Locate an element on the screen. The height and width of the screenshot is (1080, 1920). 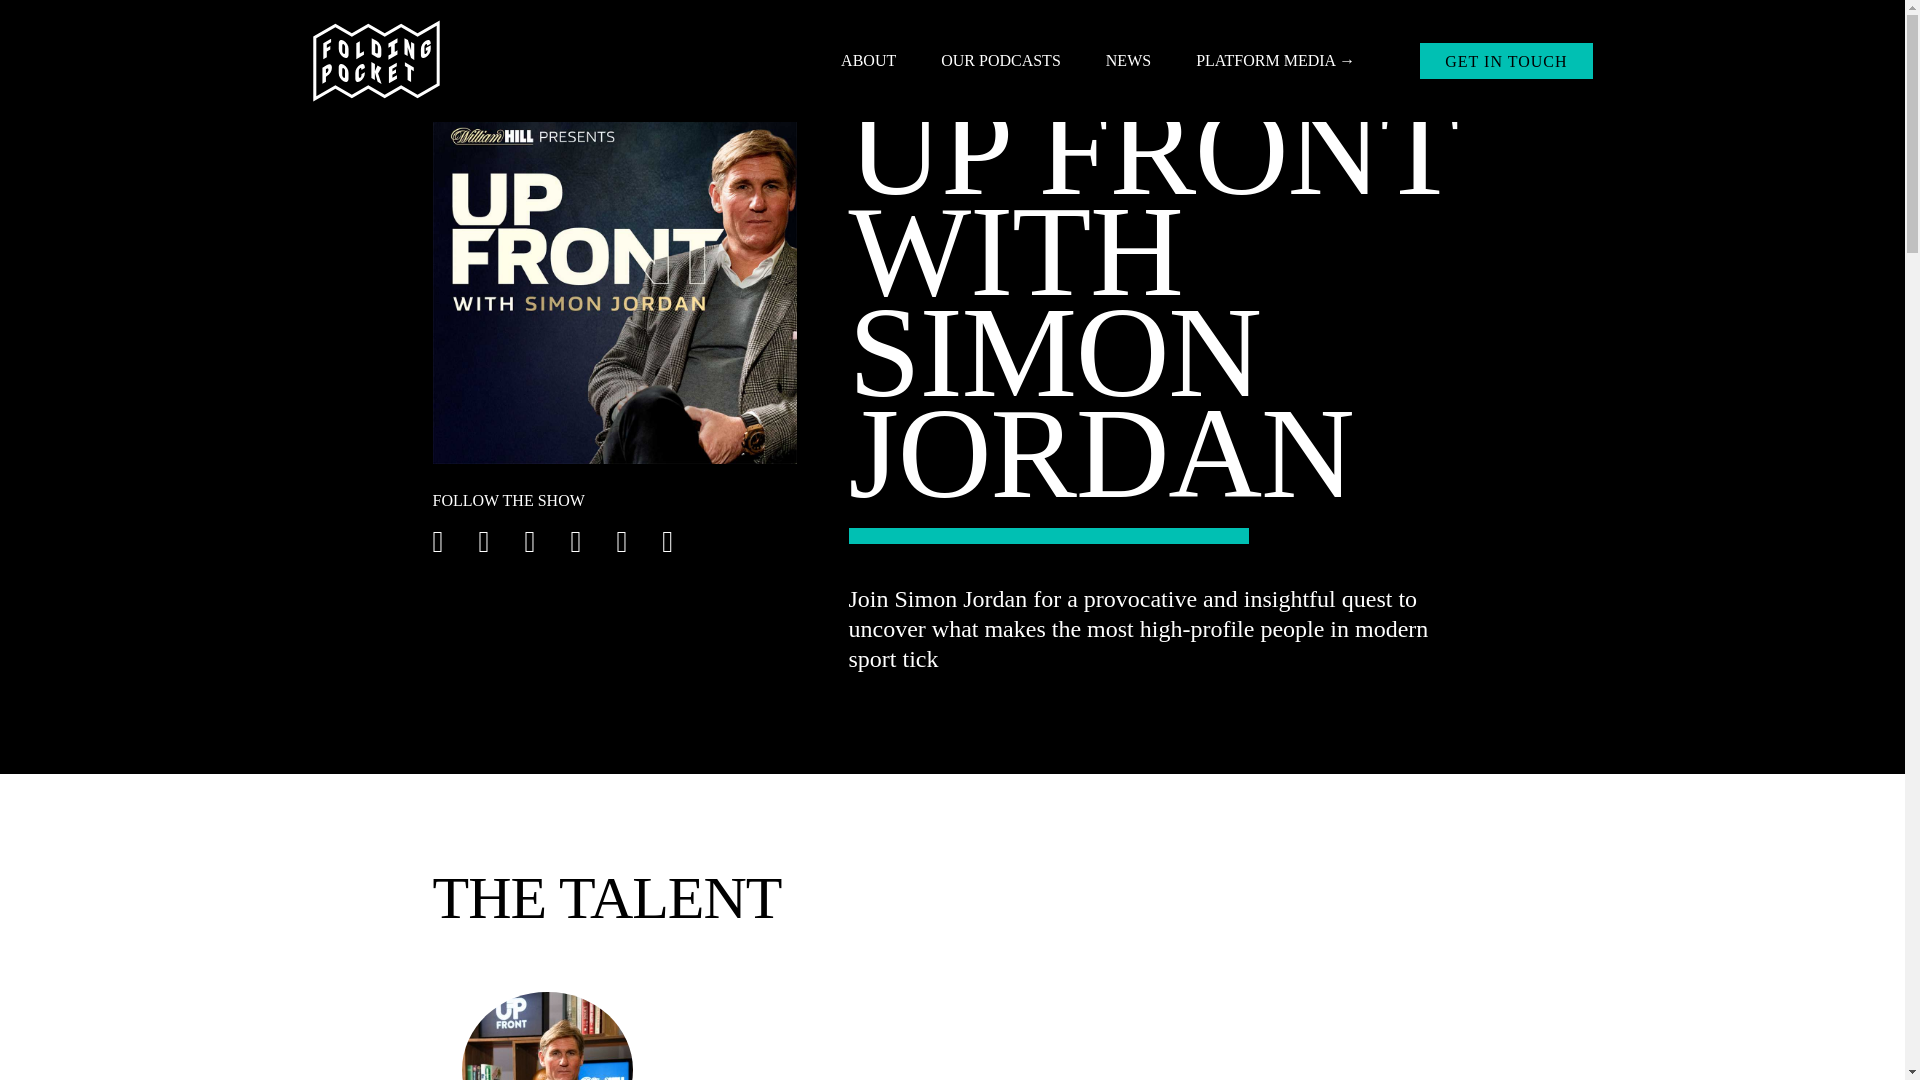
ABOUT is located at coordinates (868, 60).